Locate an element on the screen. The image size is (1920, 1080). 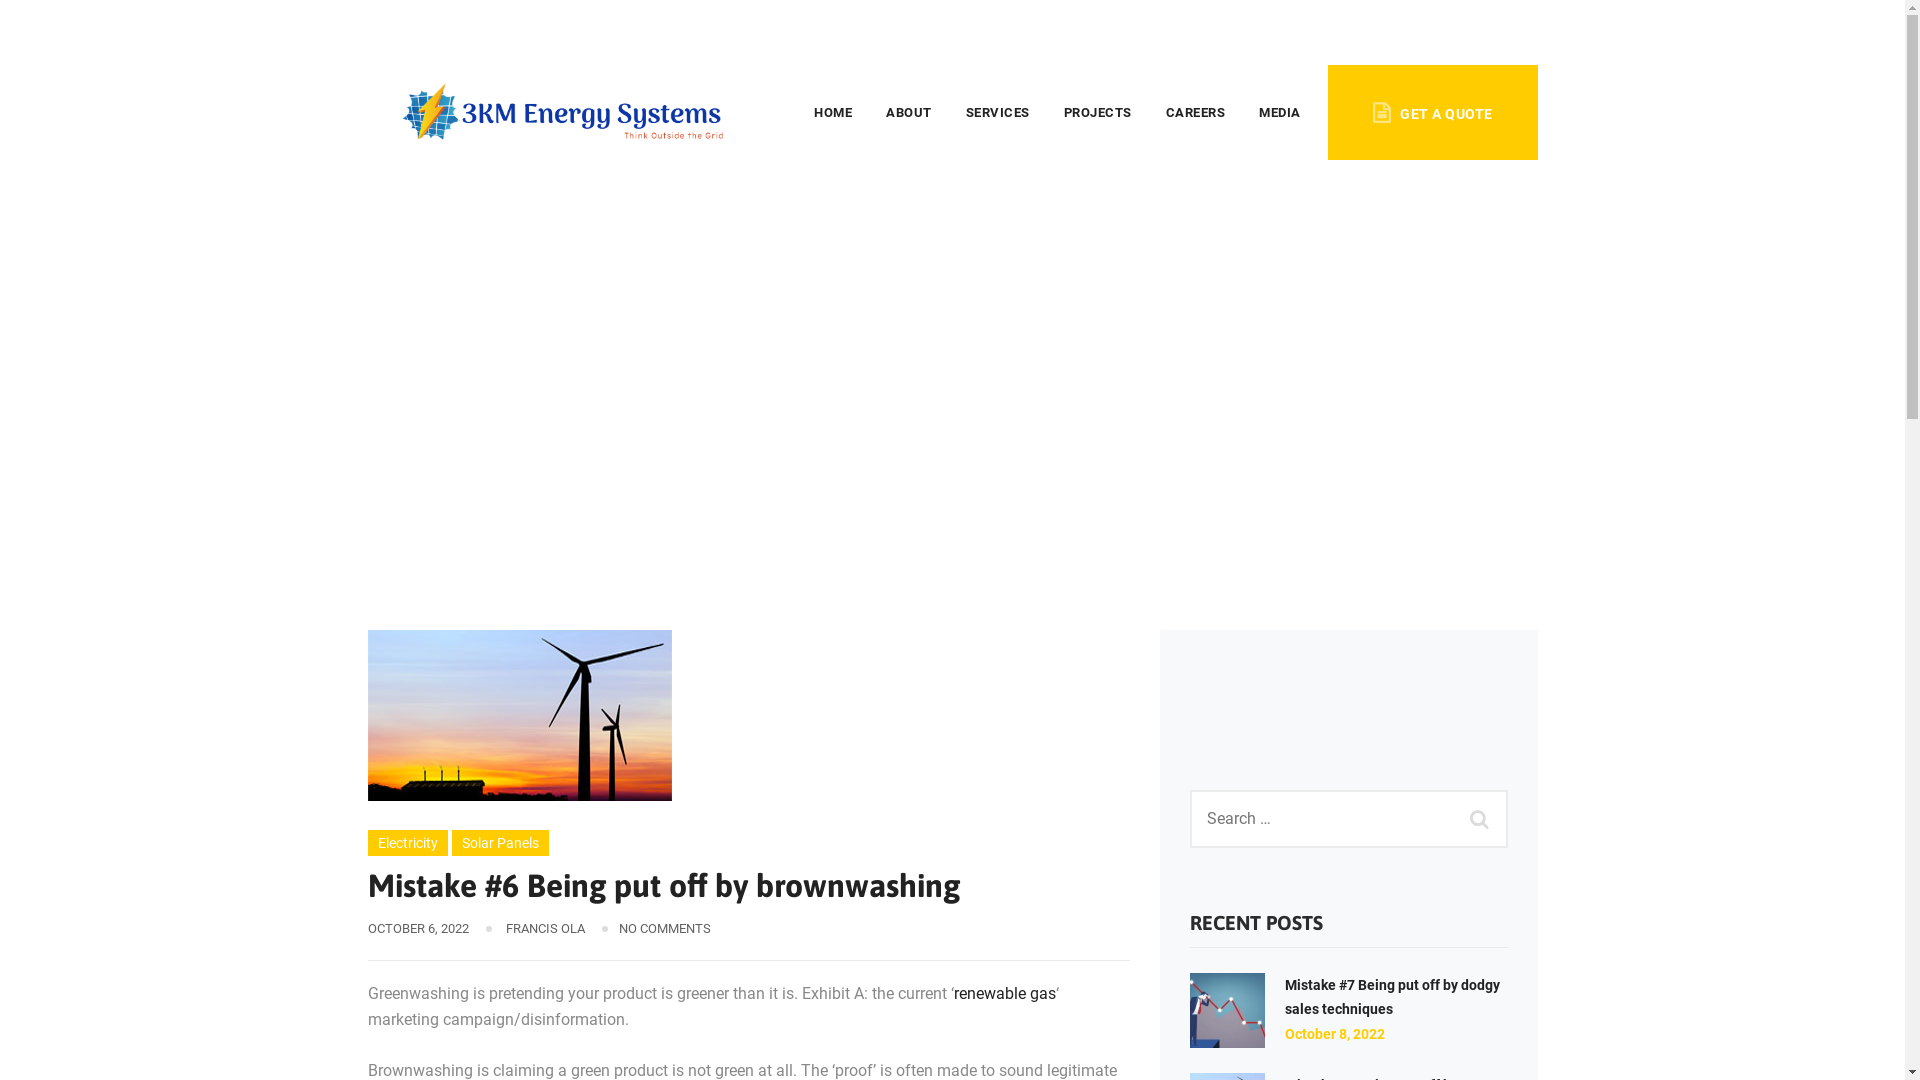
renewable gas is located at coordinates (1005, 994).